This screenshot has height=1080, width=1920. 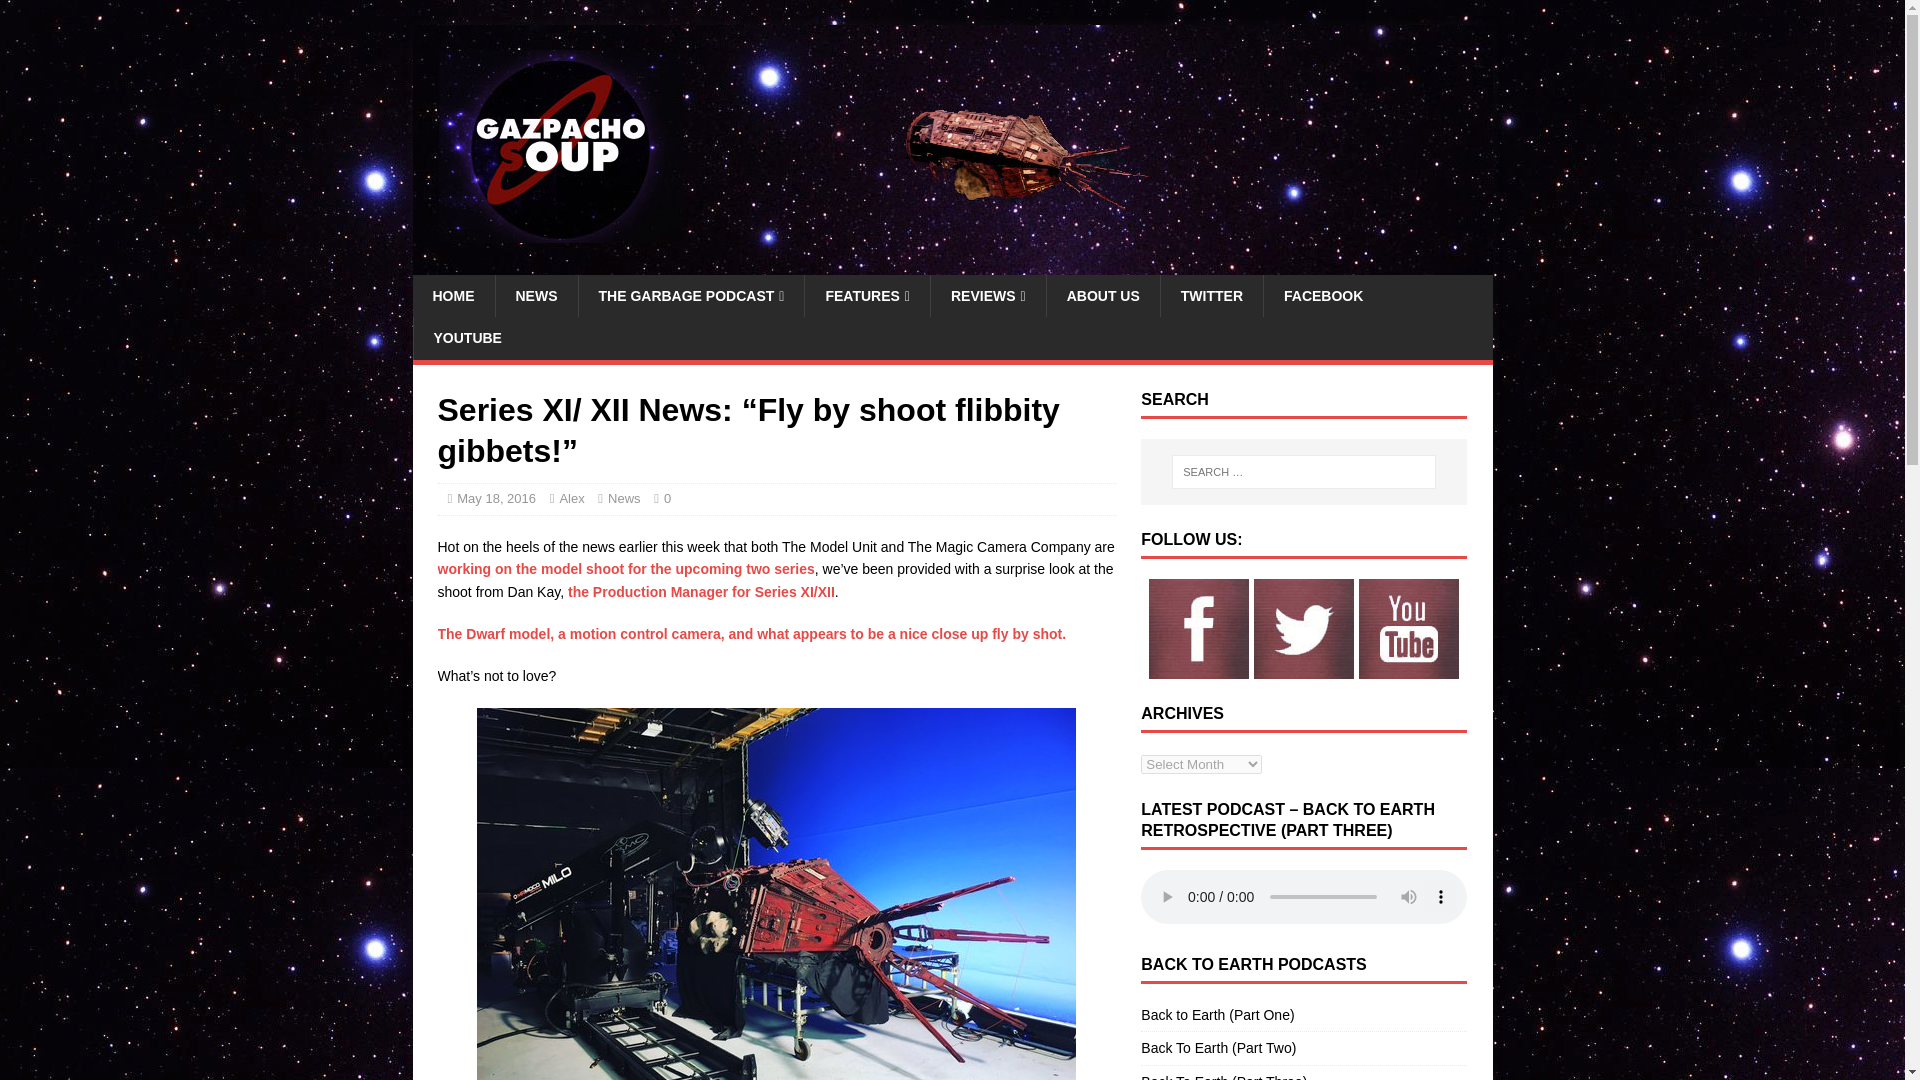 What do you see at coordinates (952, 264) in the screenshot?
I see `Gazpacho Soup` at bounding box center [952, 264].